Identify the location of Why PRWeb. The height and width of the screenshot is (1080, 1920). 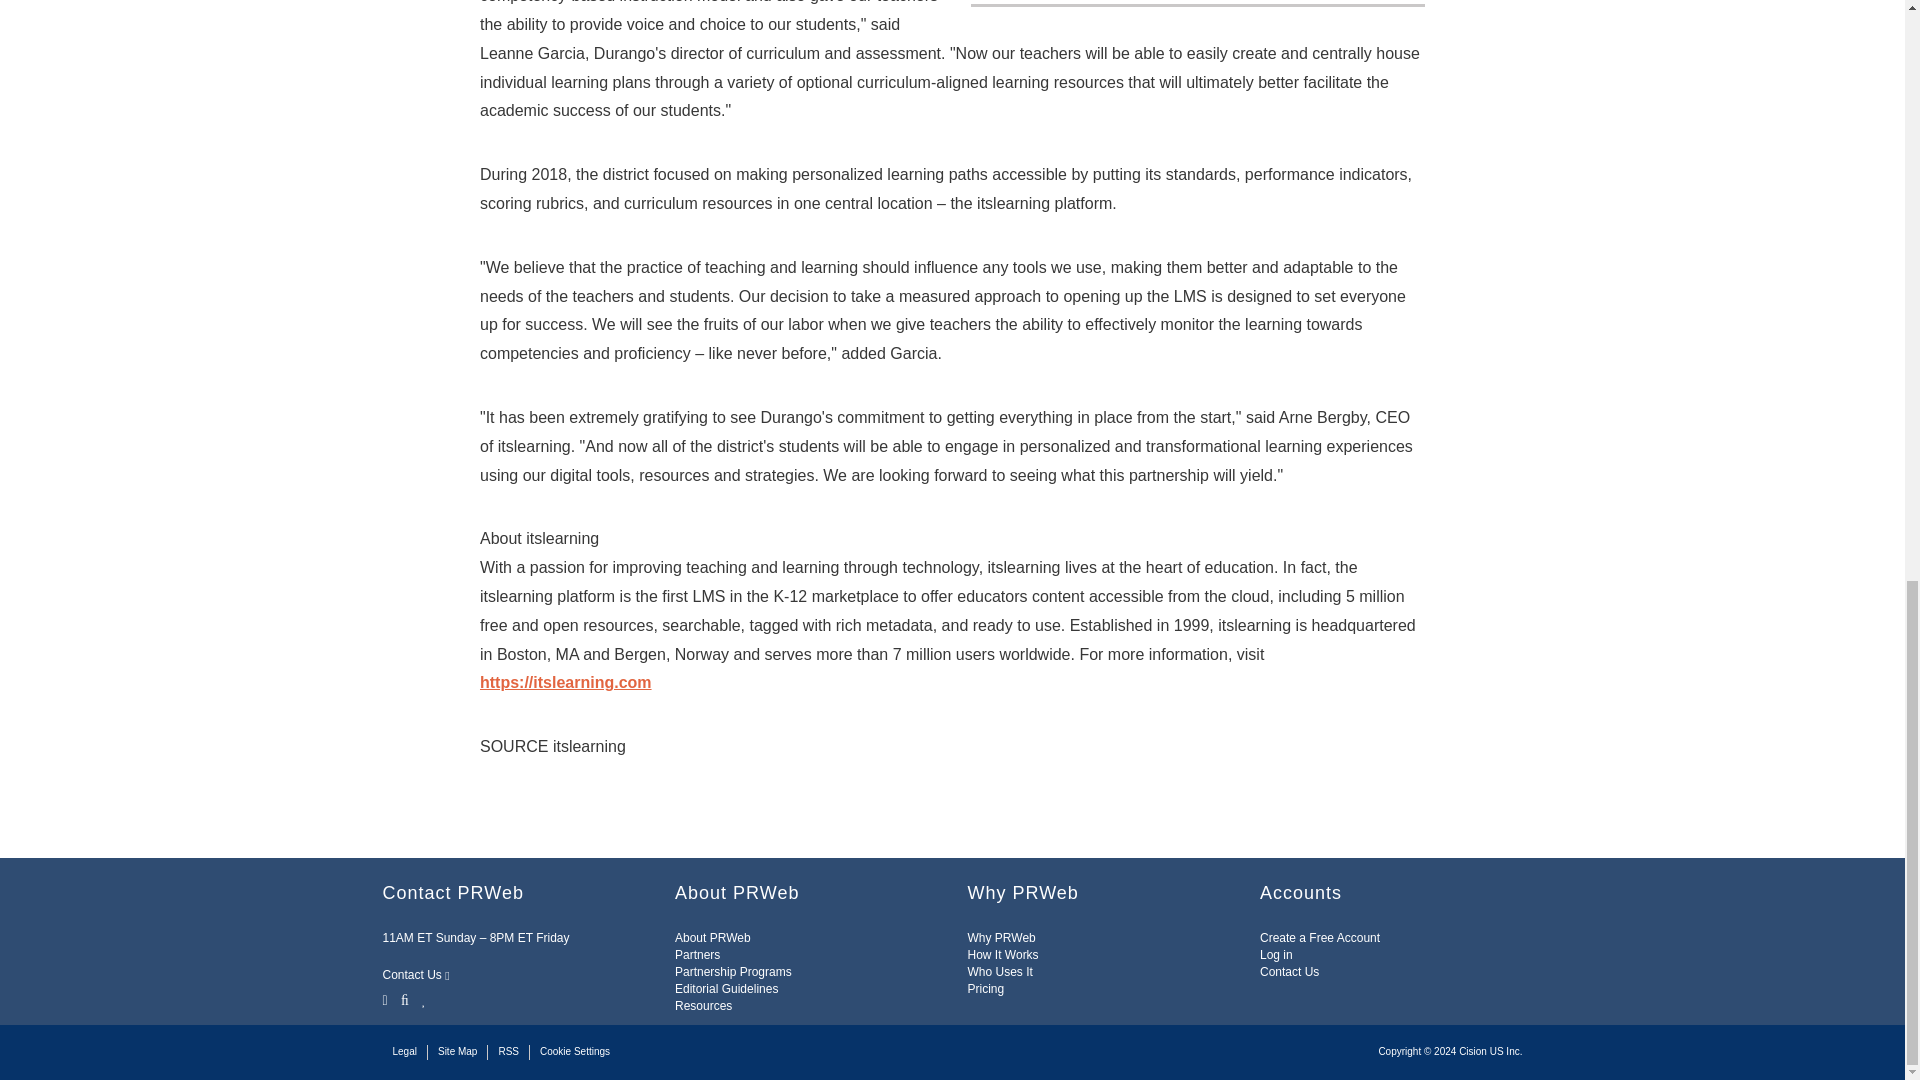
(1002, 938).